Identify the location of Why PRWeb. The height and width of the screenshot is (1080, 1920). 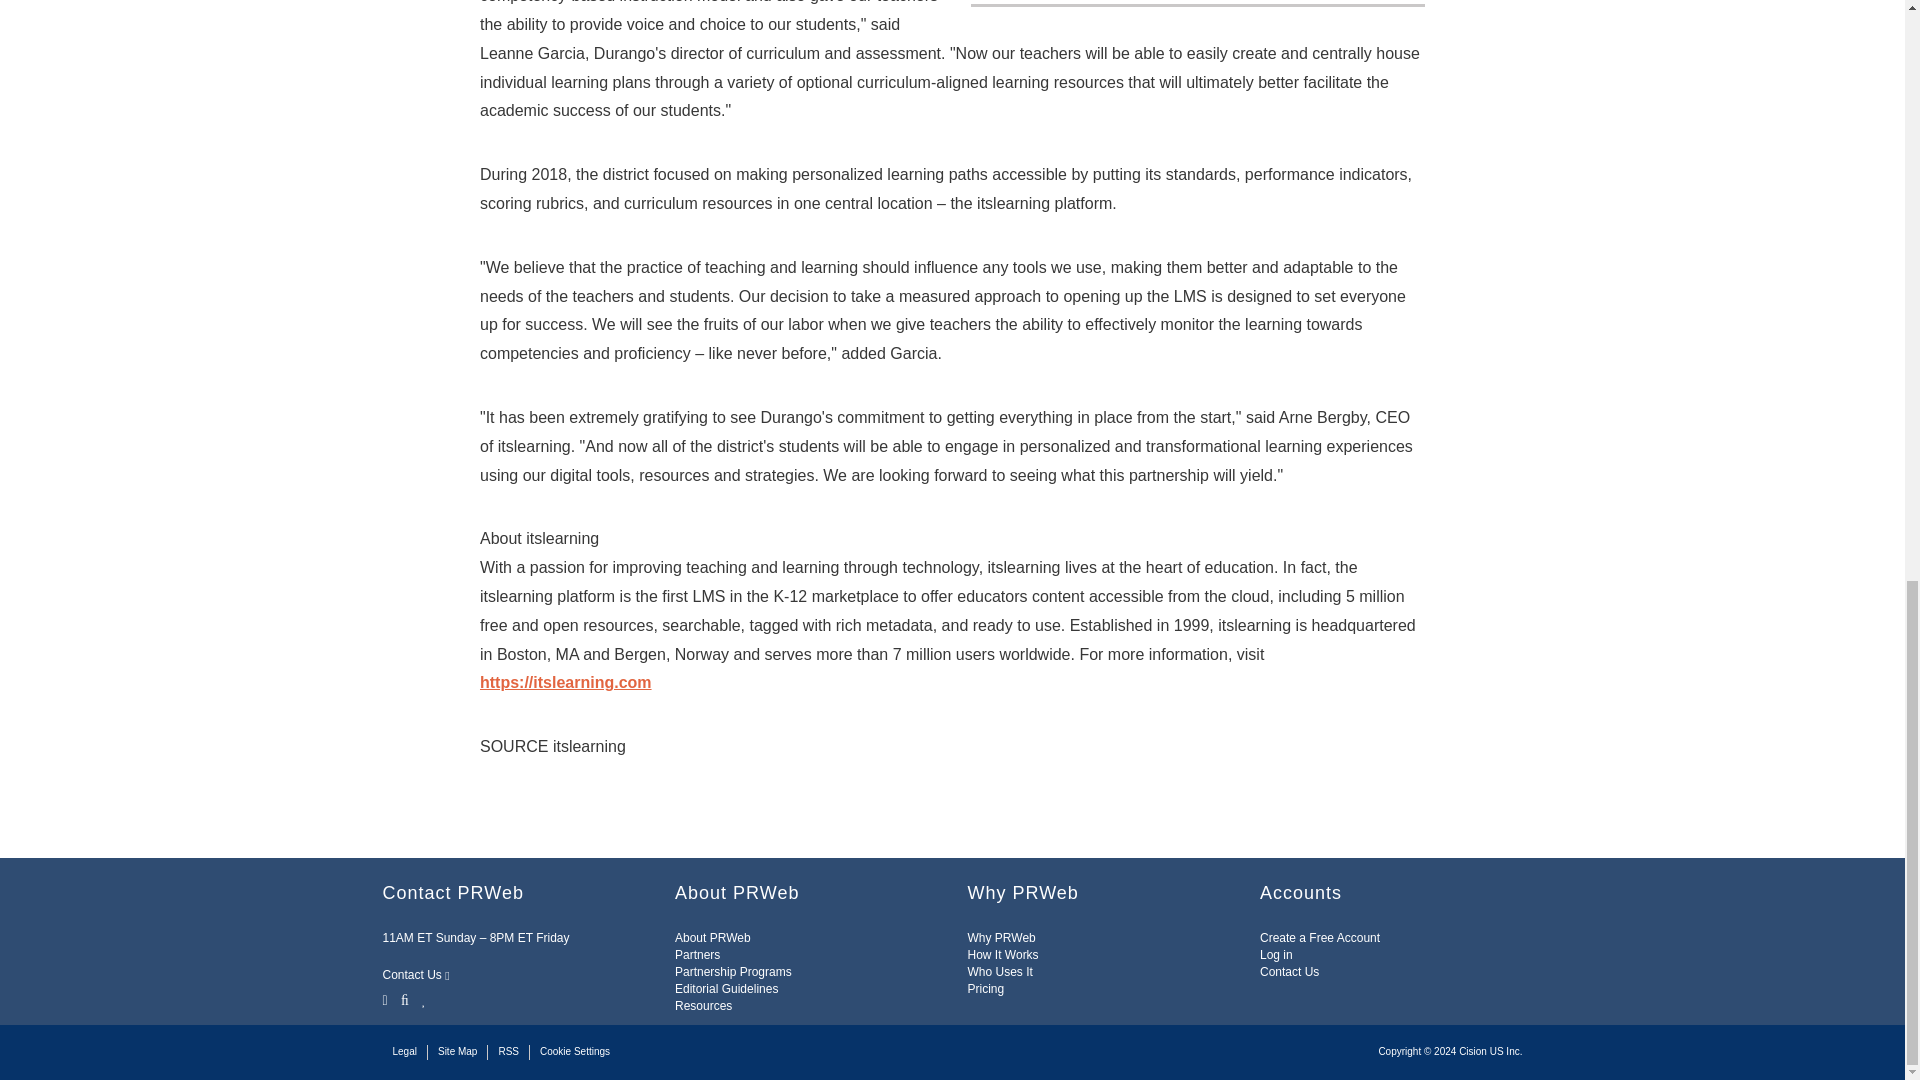
(1002, 938).